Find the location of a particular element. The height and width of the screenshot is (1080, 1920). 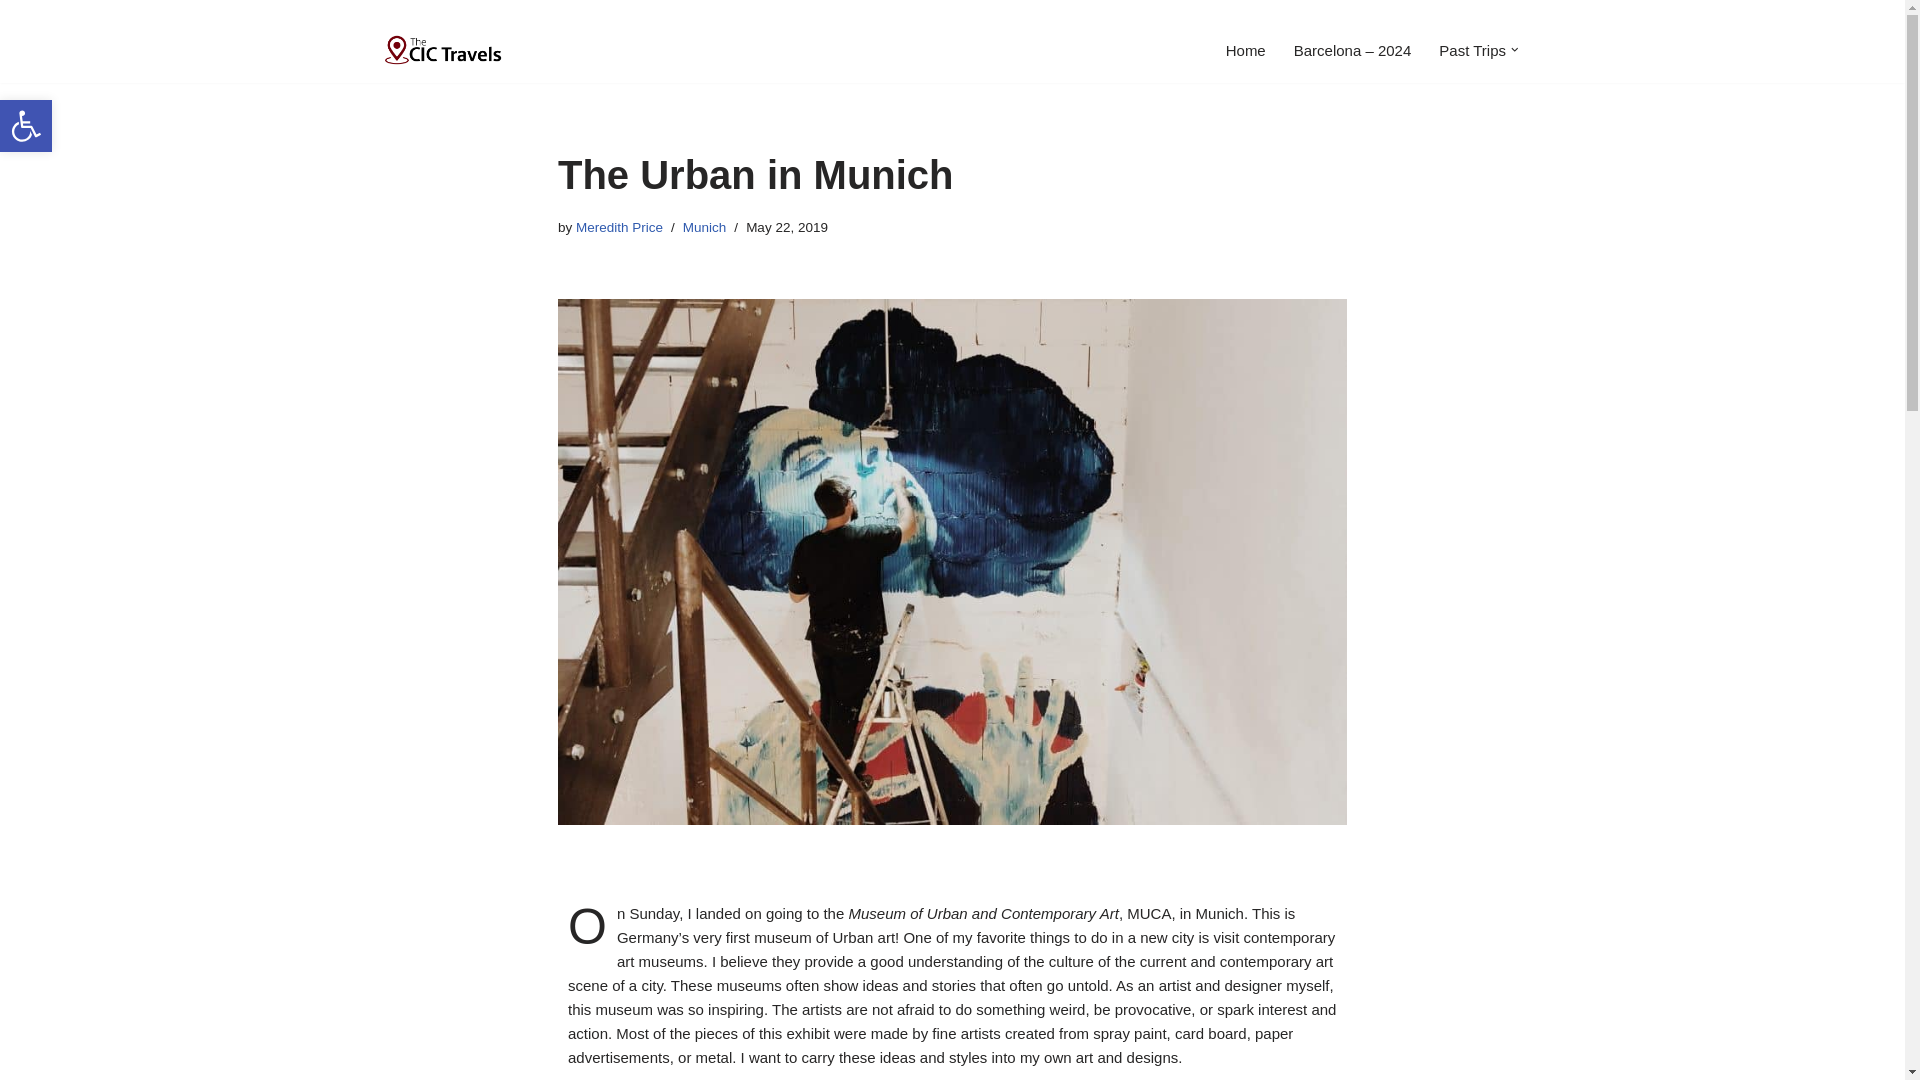

Posts by Meredith Price is located at coordinates (26, 126).